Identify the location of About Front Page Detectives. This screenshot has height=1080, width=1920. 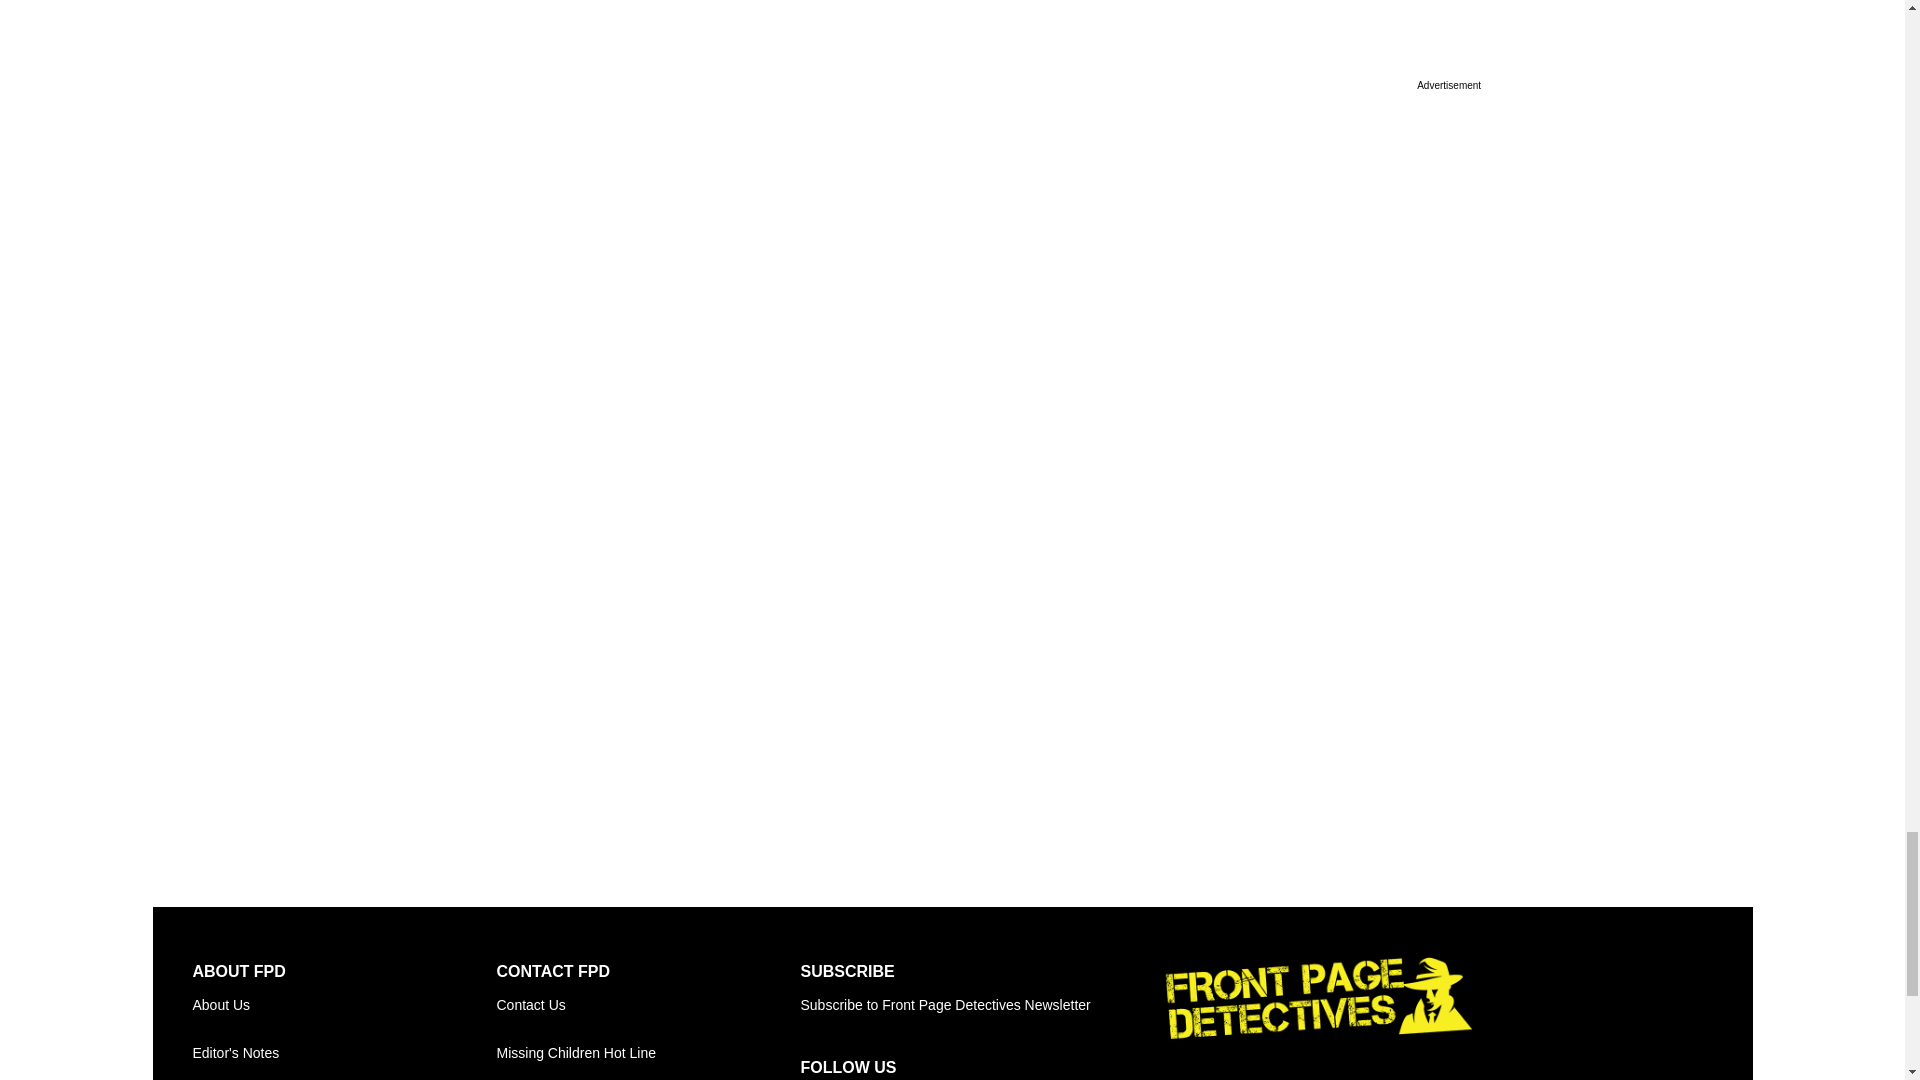
(344, 1004).